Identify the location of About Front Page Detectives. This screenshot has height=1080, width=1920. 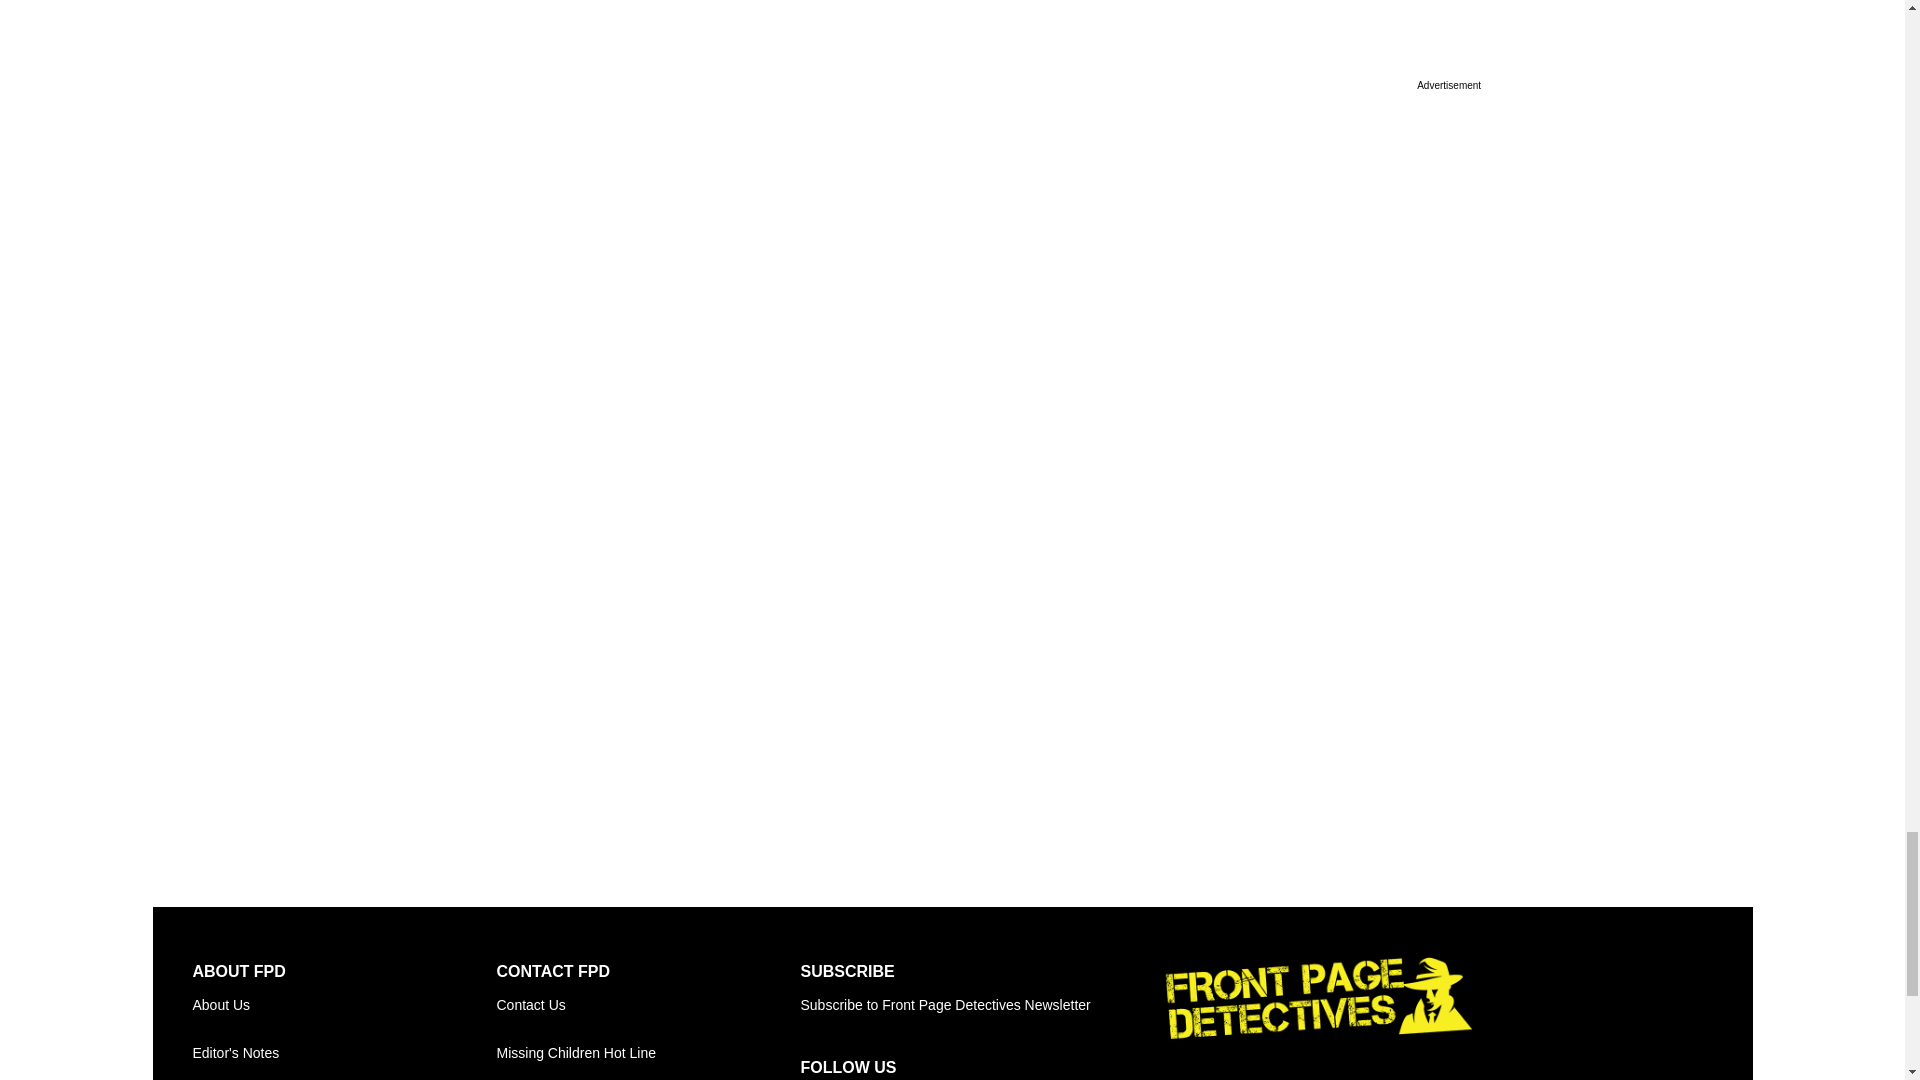
(344, 1004).